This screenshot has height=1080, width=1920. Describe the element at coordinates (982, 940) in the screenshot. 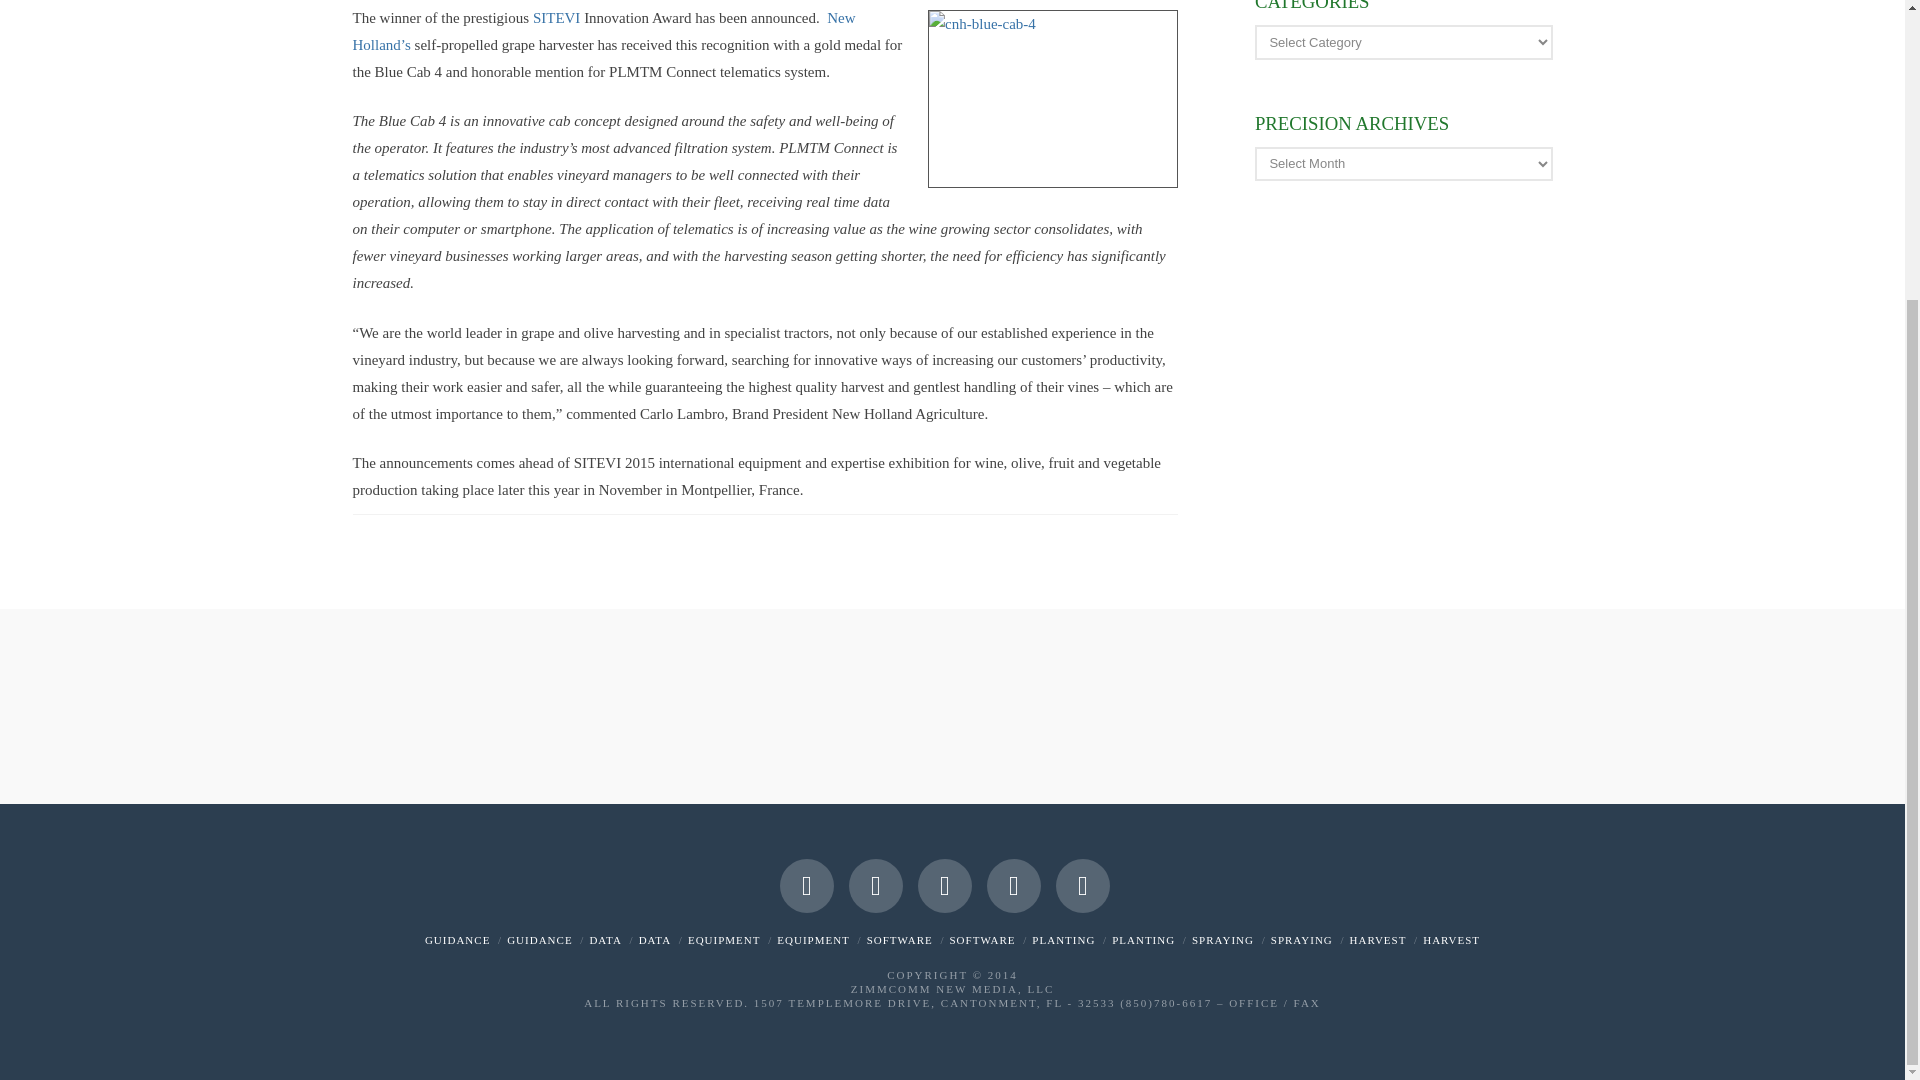

I see `SOFTWARE` at that location.